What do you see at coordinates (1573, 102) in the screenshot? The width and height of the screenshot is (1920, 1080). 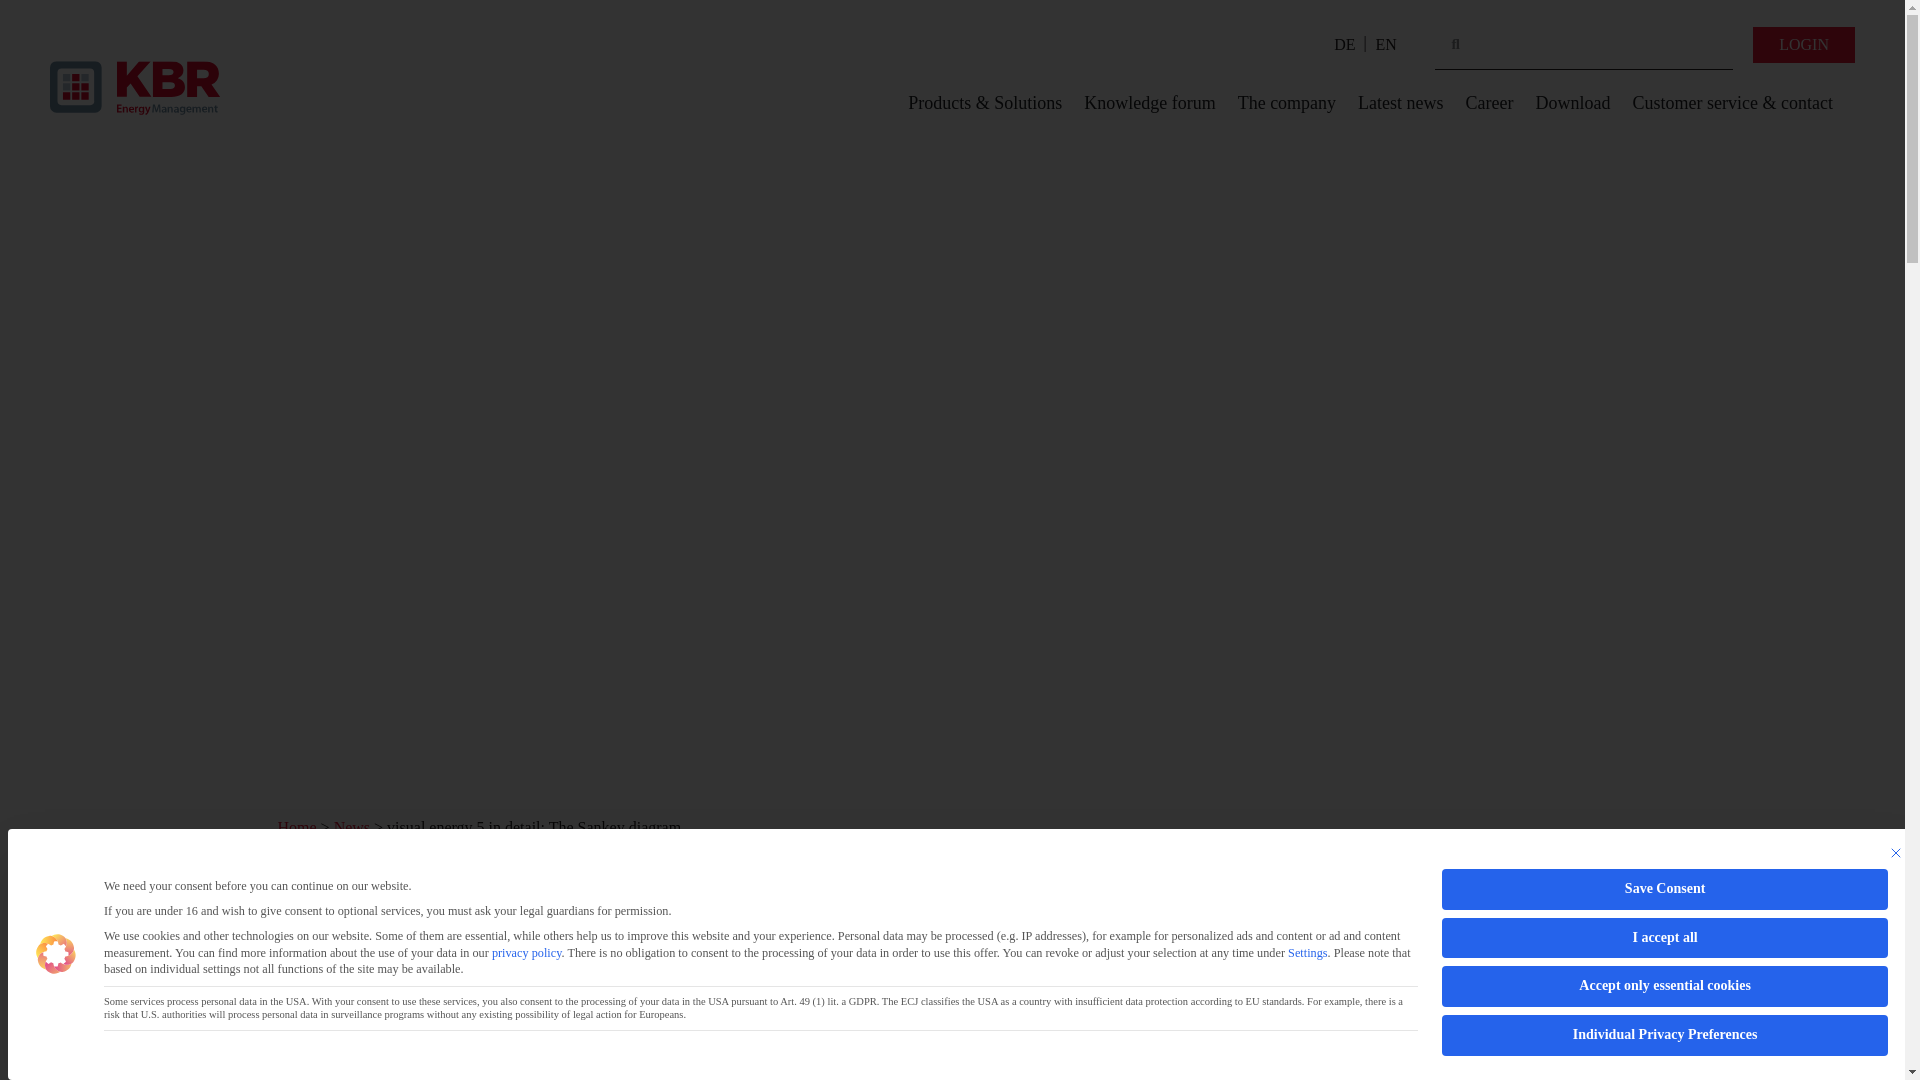 I see `Download` at bounding box center [1573, 102].